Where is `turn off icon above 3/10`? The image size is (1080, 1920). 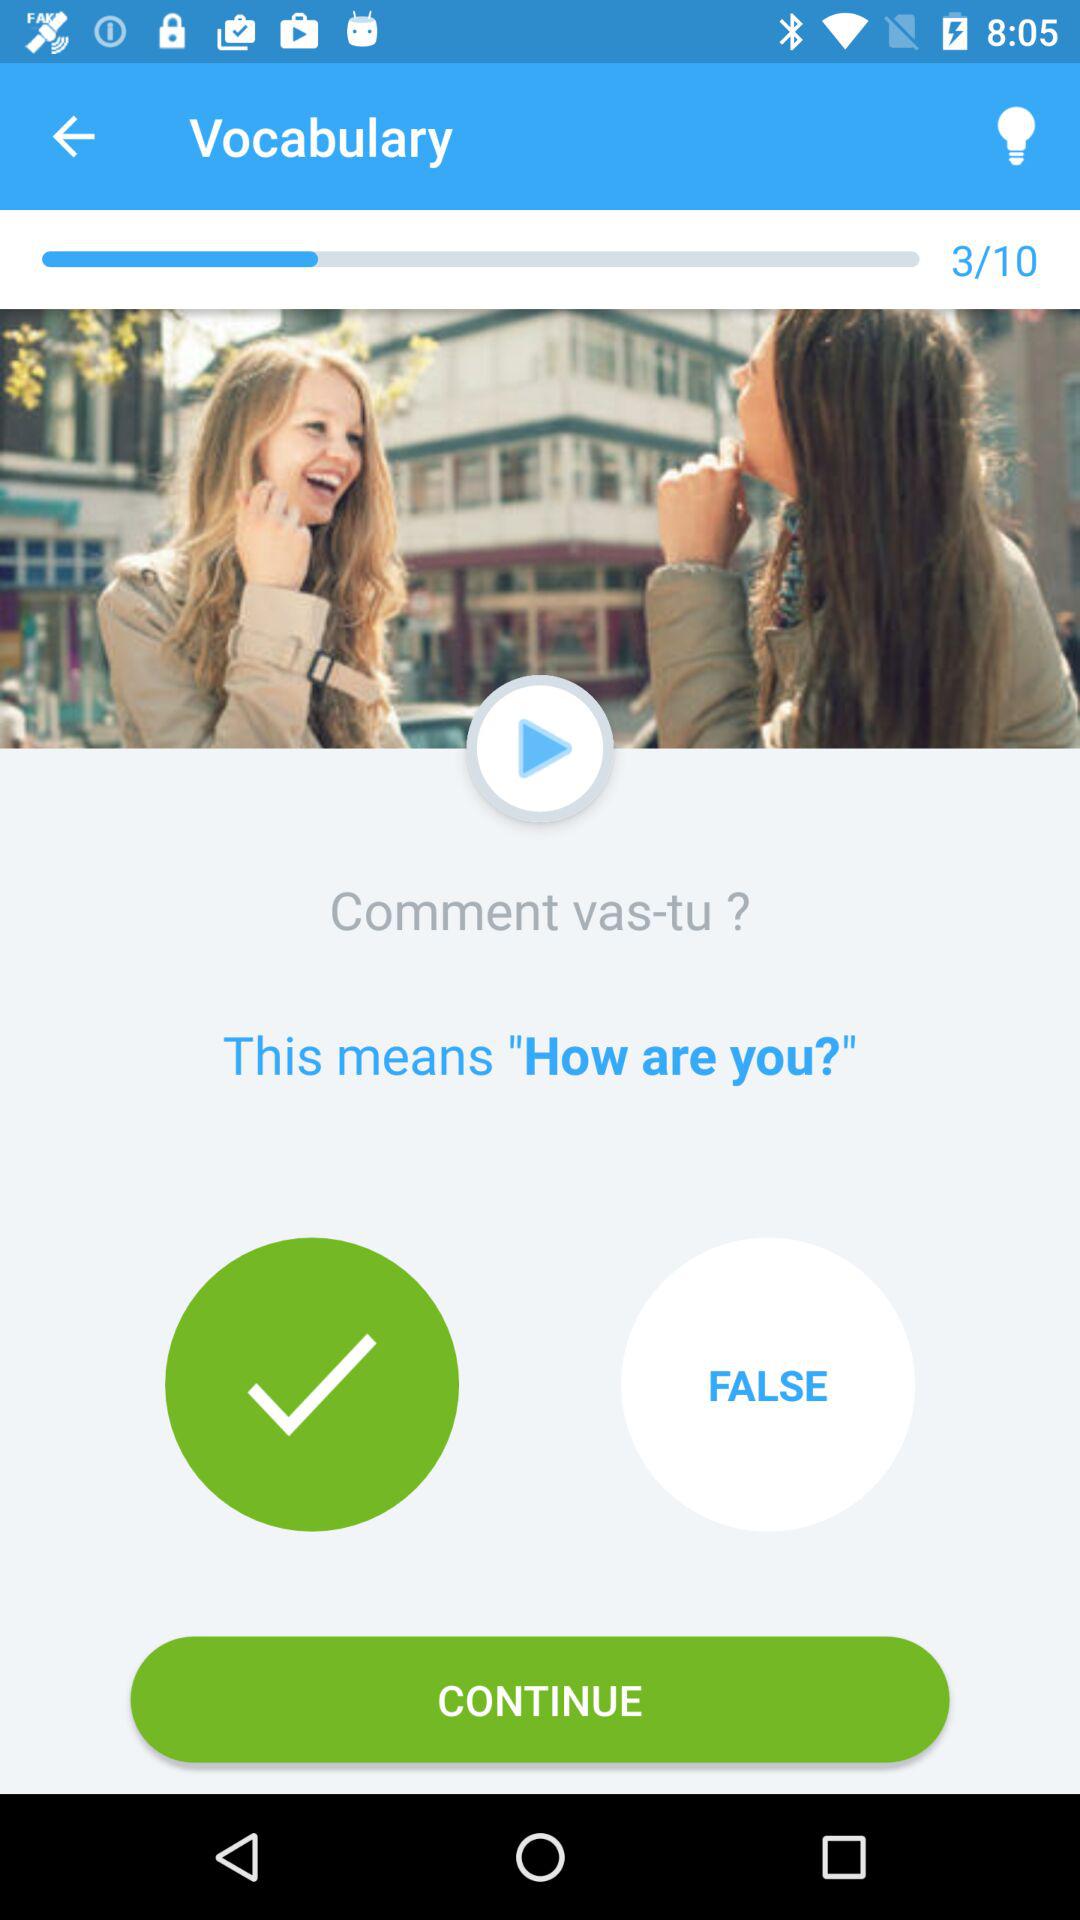
turn off icon above 3/10 is located at coordinates (1016, 136).